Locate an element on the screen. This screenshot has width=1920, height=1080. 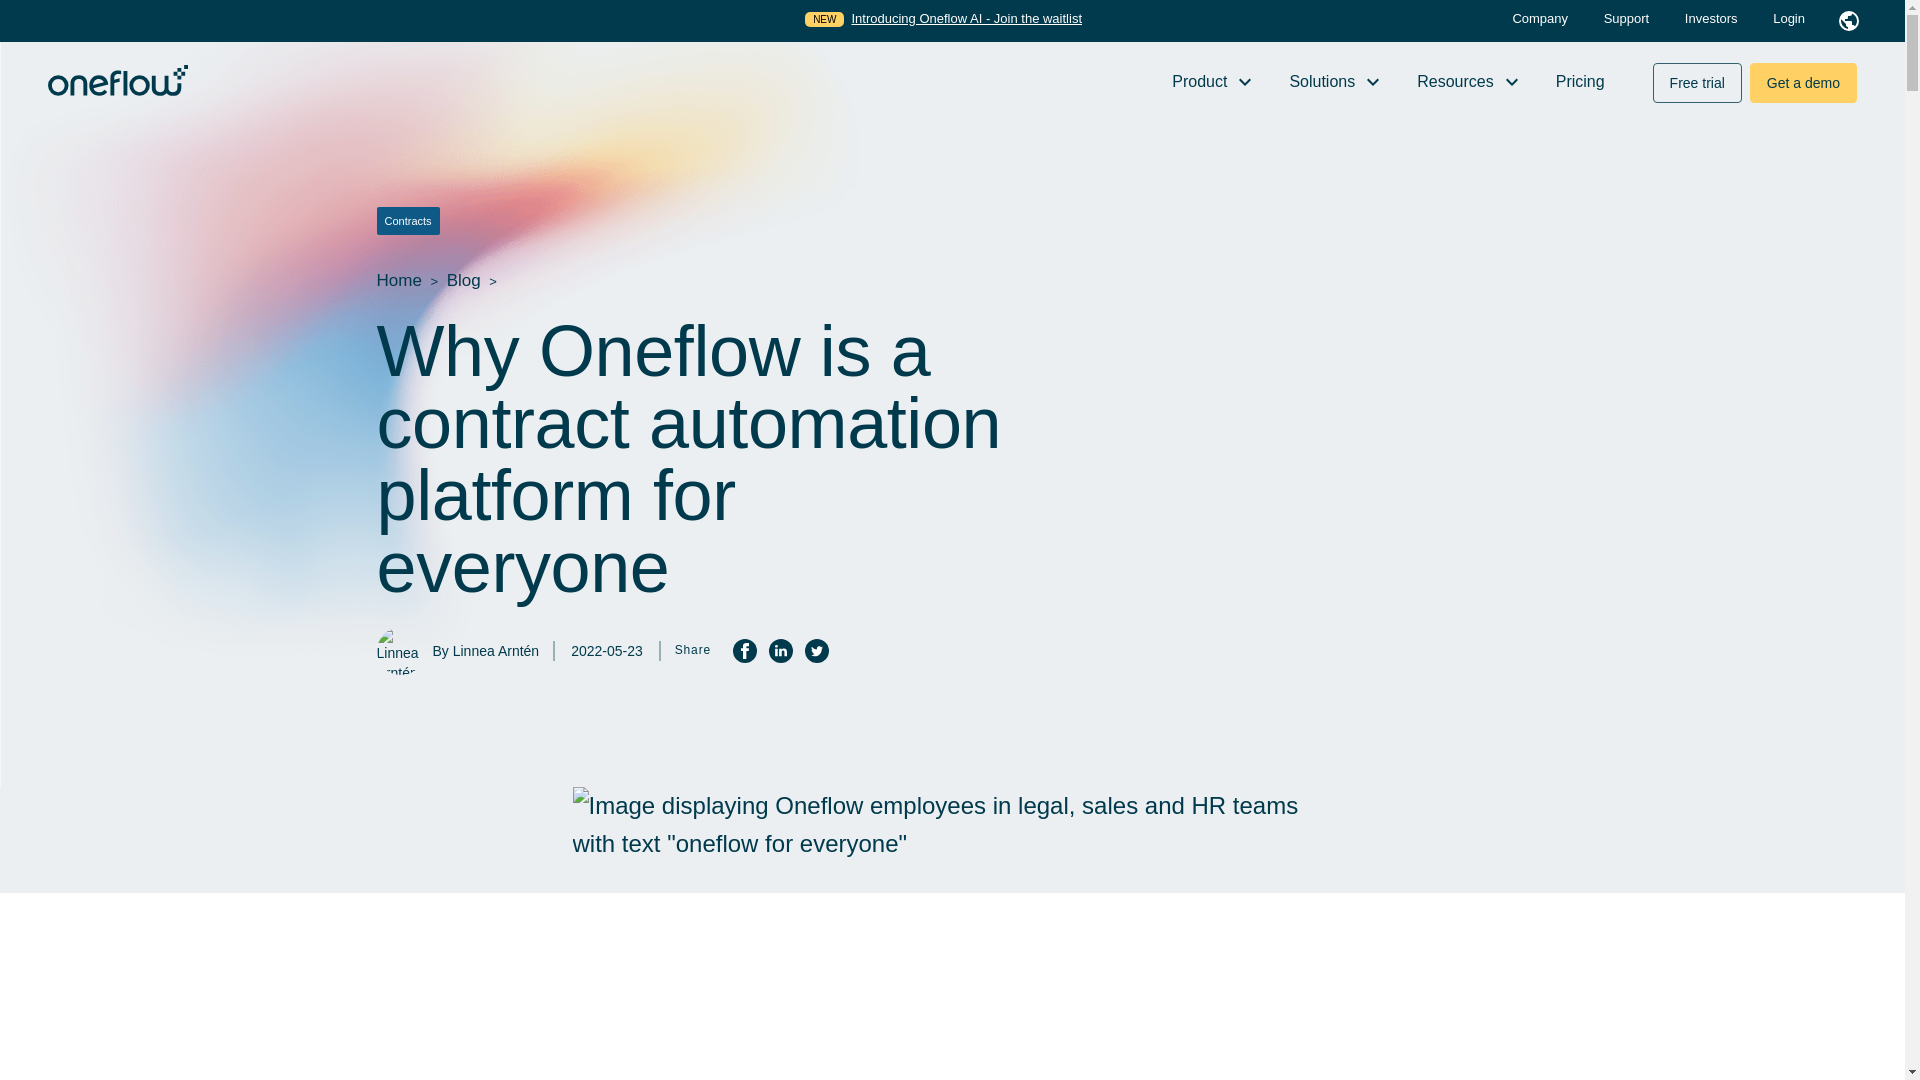
Login is located at coordinates (1788, 18).